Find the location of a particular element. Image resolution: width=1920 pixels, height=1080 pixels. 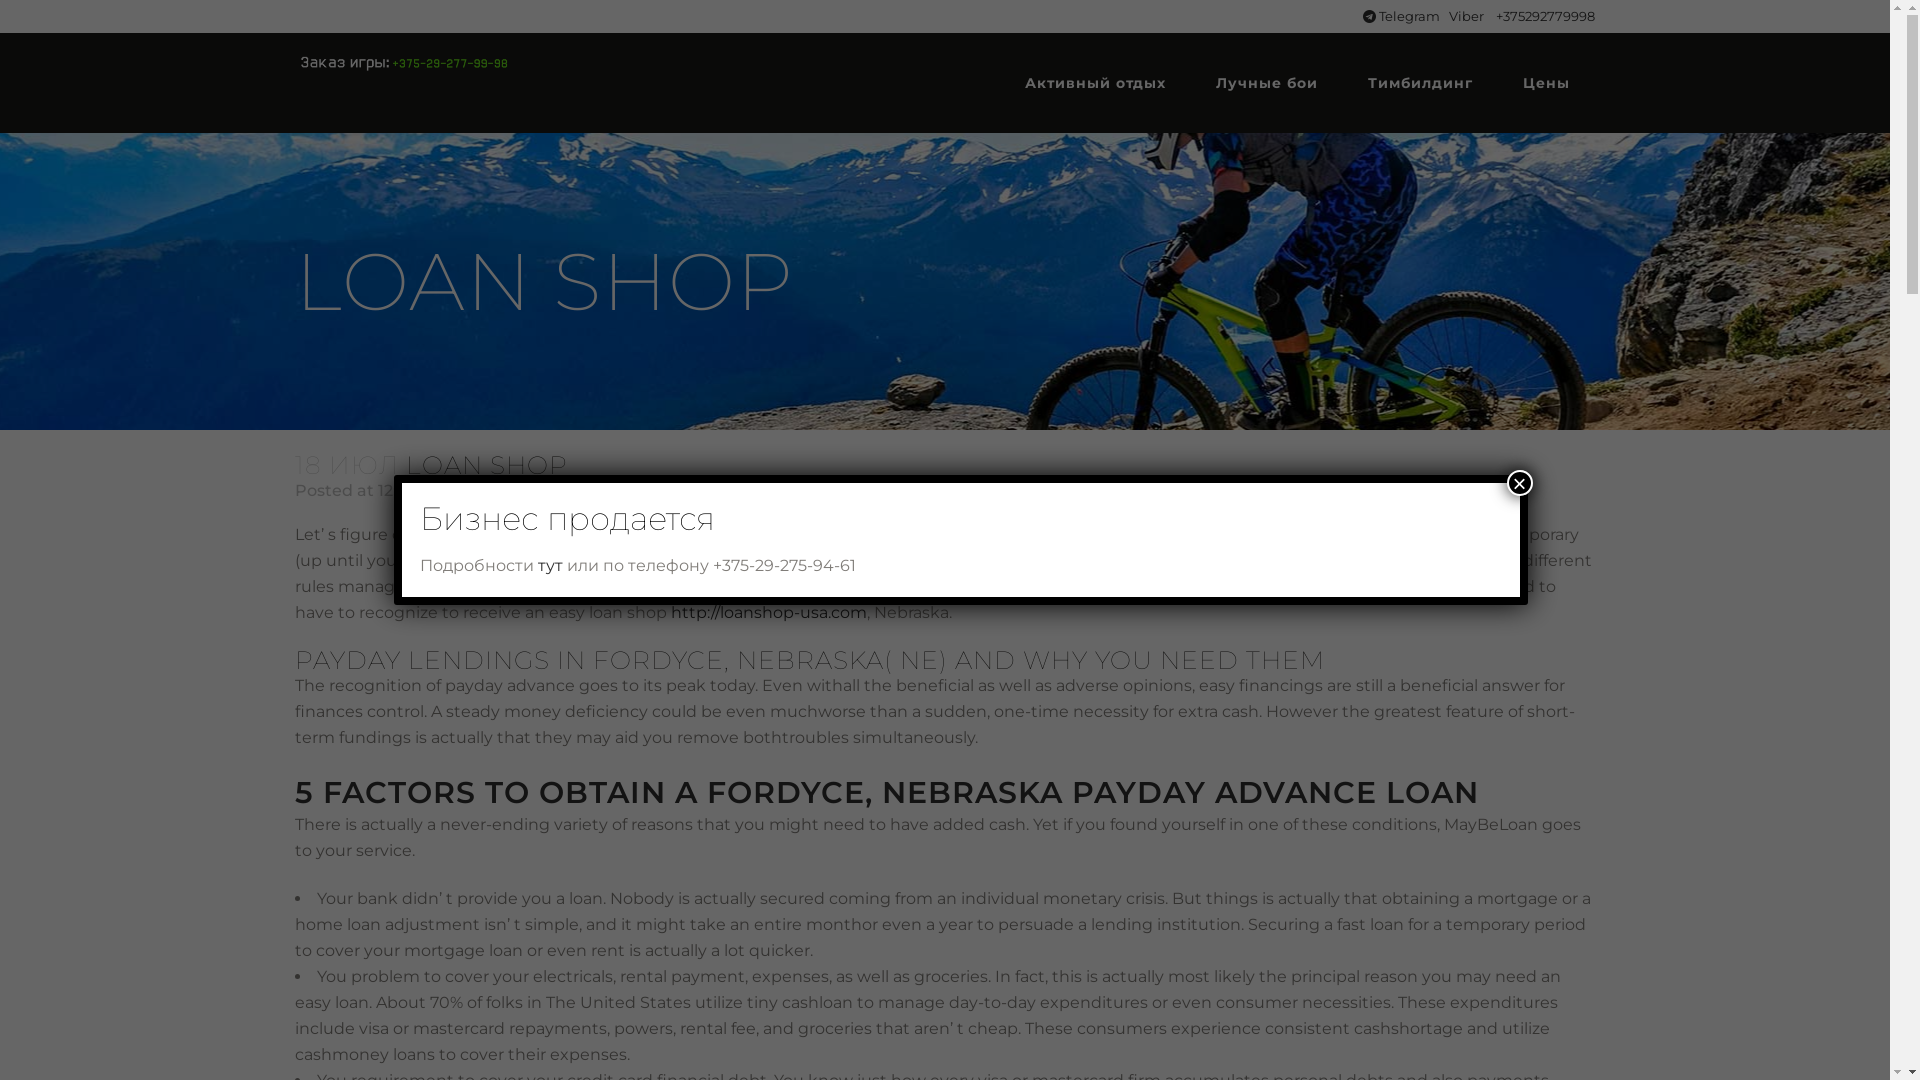

Telegram is located at coordinates (1402, 16).